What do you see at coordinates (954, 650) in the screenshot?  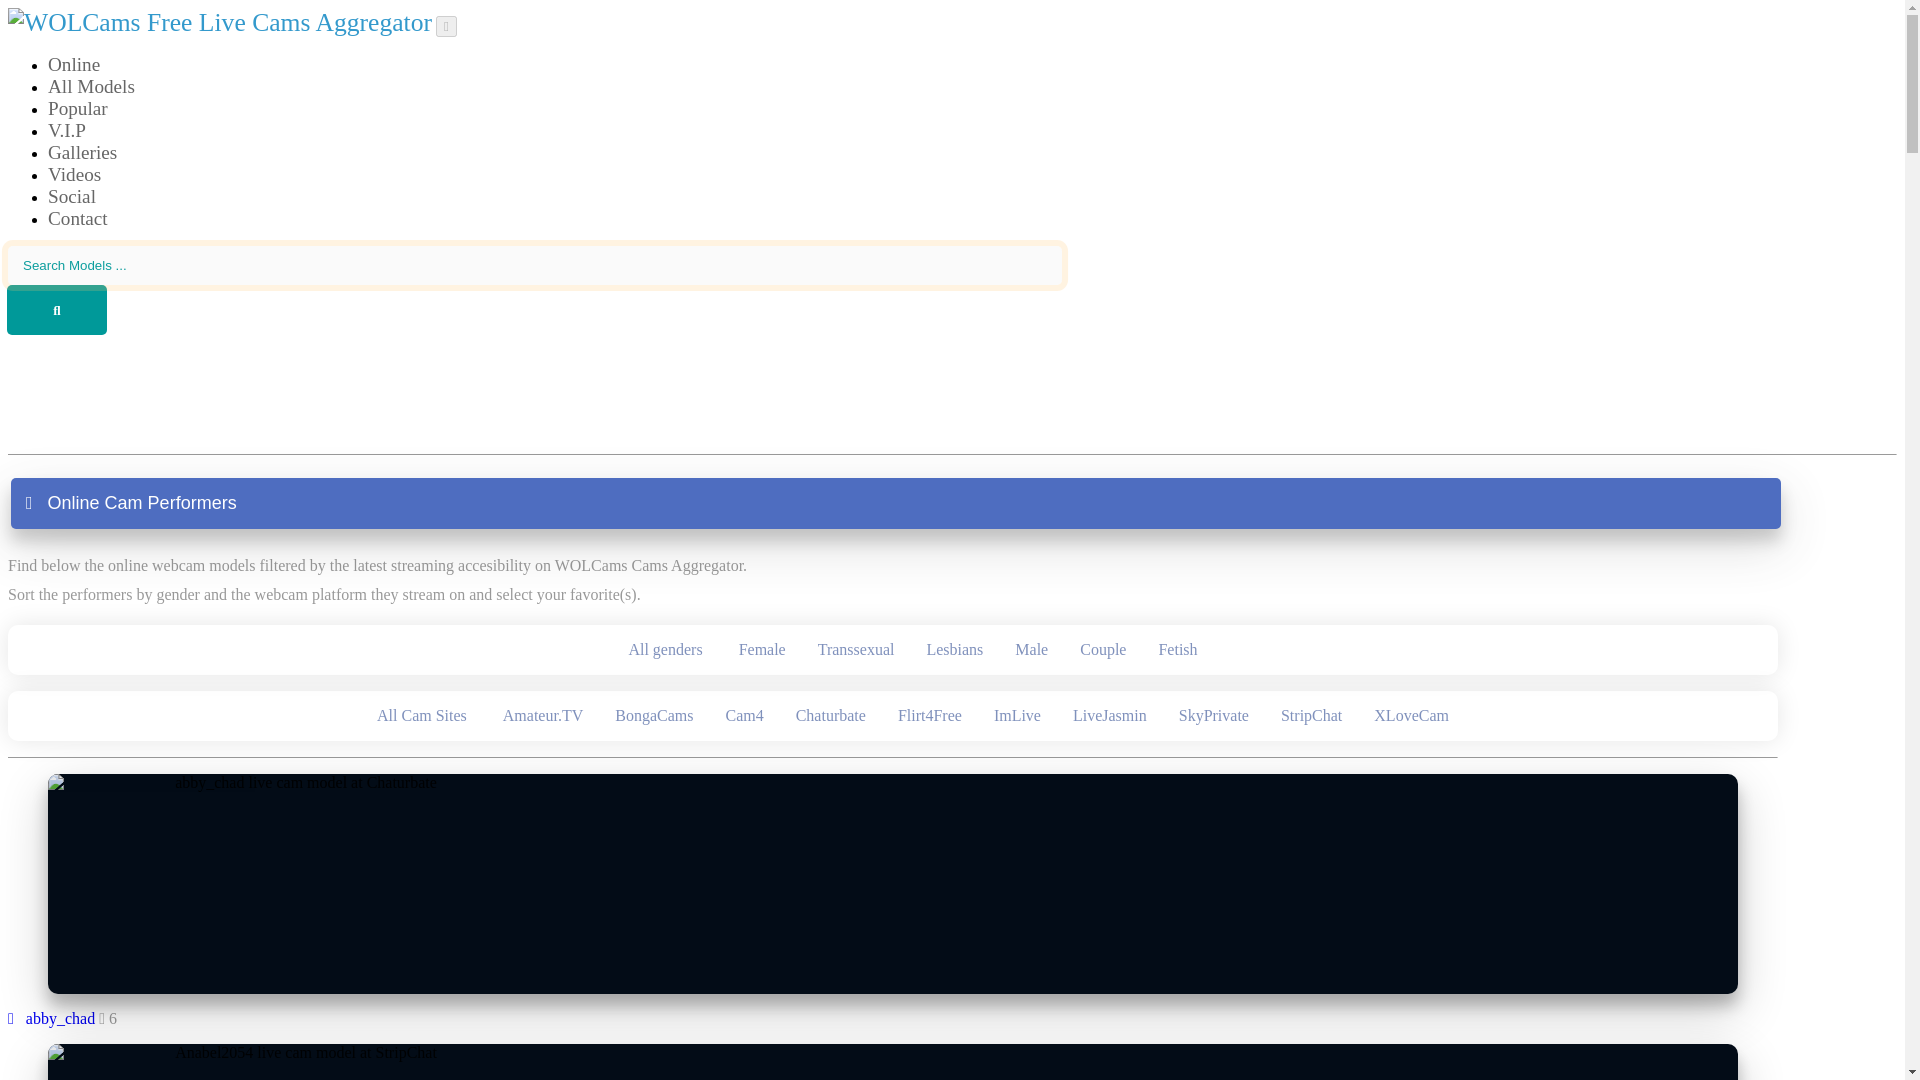 I see `Filter by Lesbians cam  models` at bounding box center [954, 650].